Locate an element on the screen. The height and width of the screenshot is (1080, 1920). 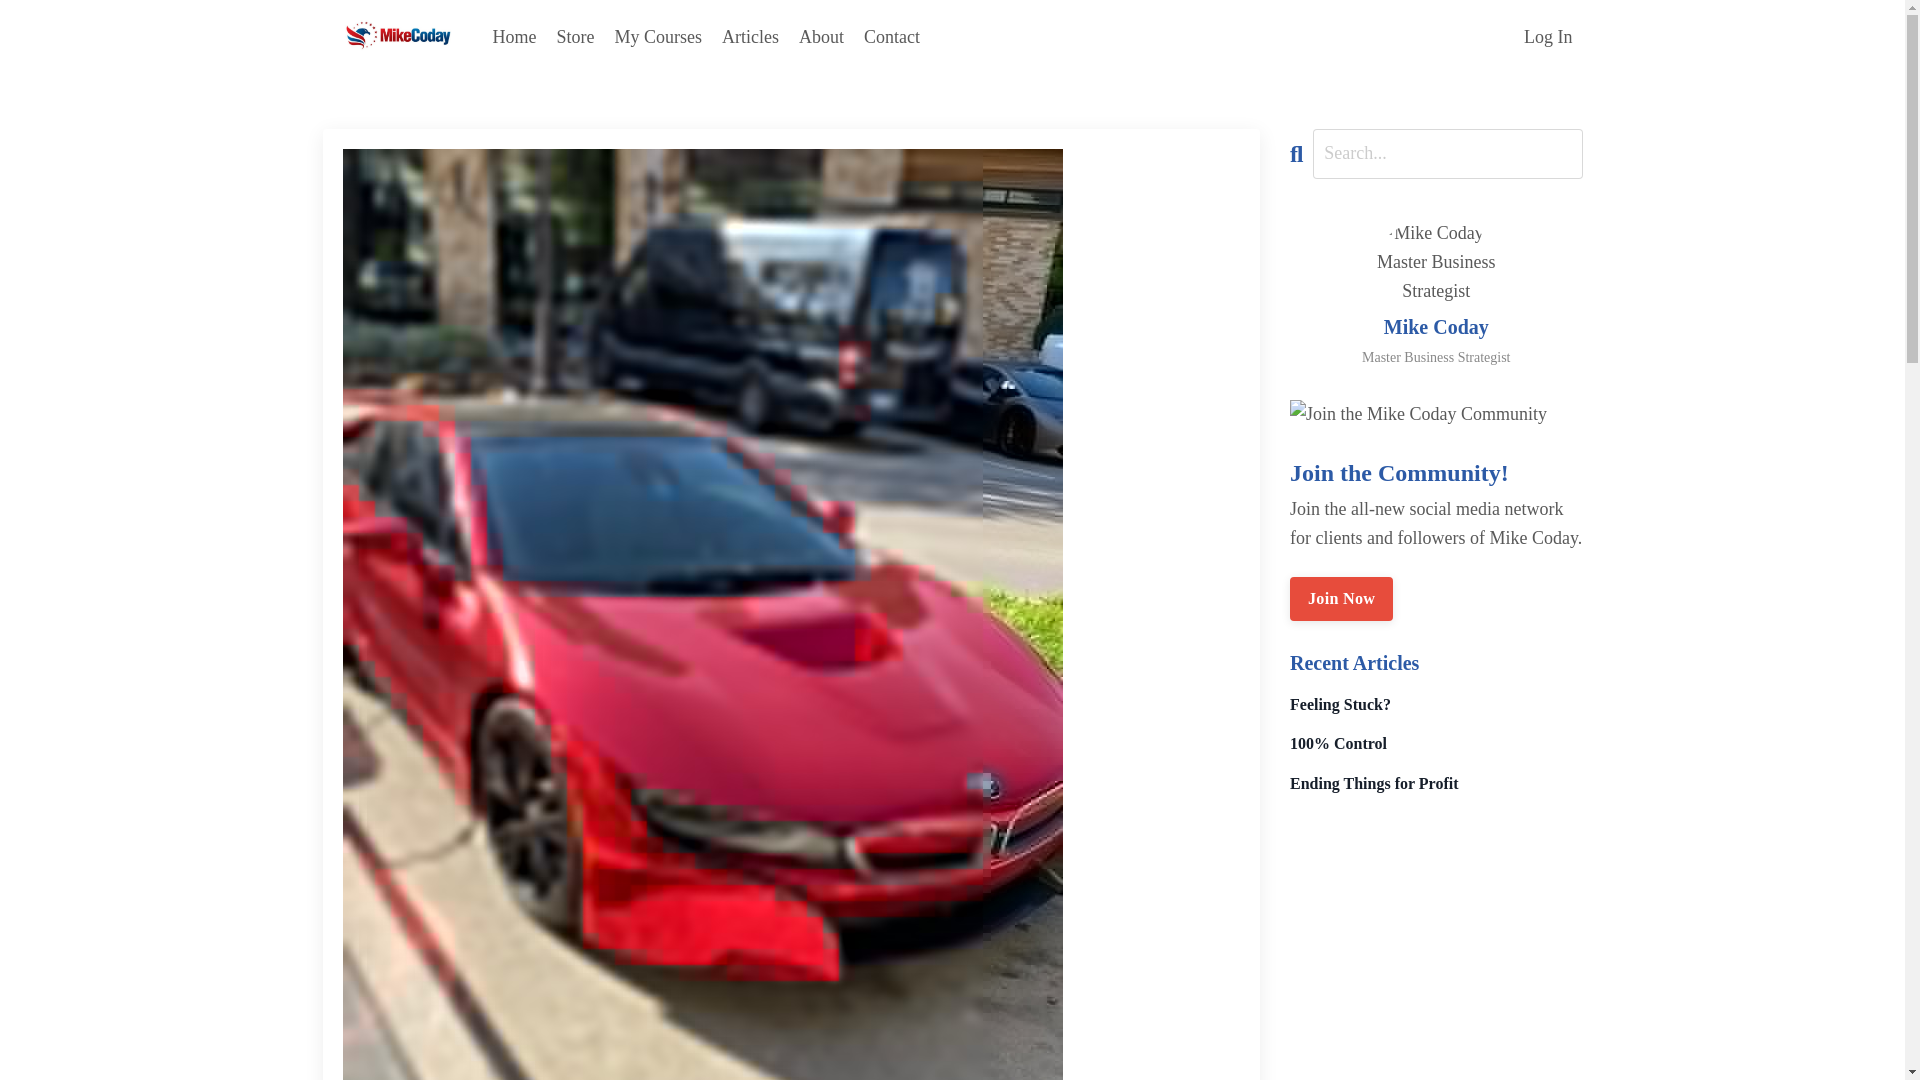
Contact is located at coordinates (892, 36).